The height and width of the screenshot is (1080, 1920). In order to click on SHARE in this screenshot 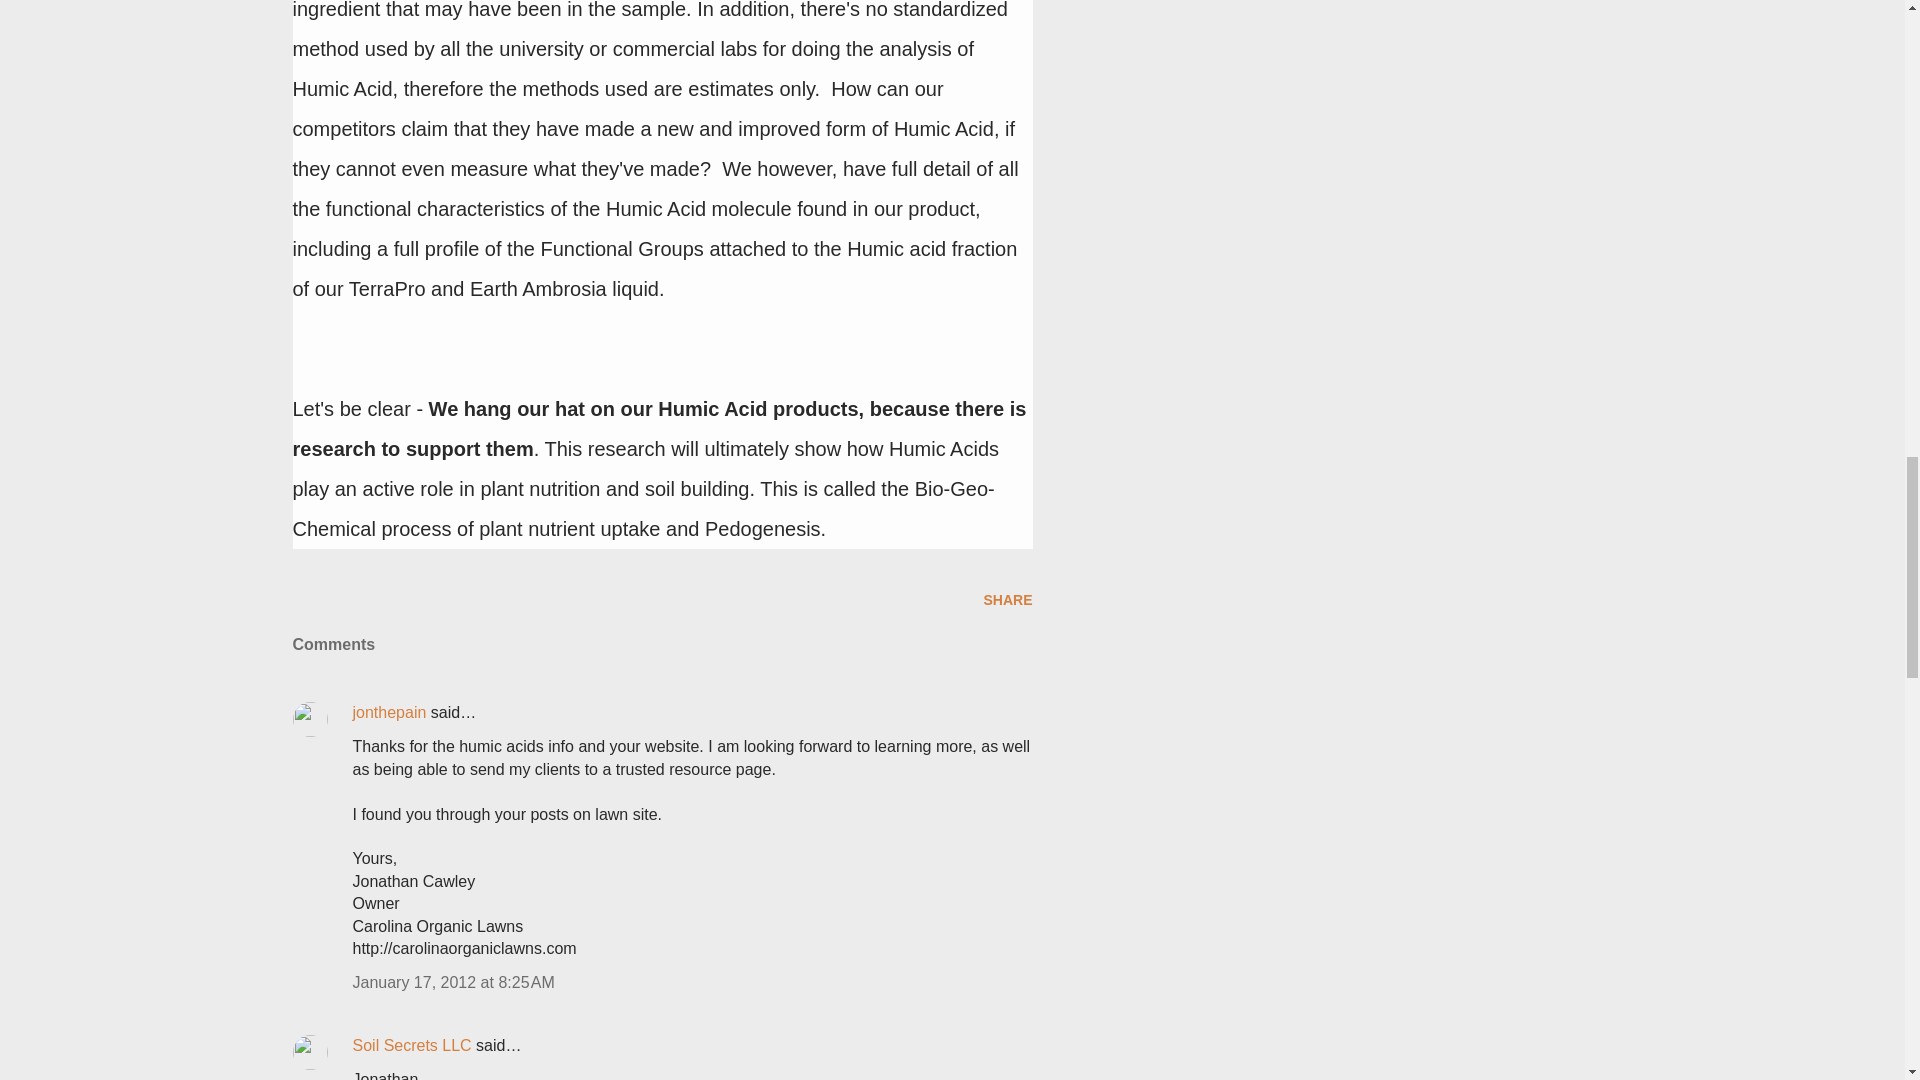, I will do `click(1008, 600)`.